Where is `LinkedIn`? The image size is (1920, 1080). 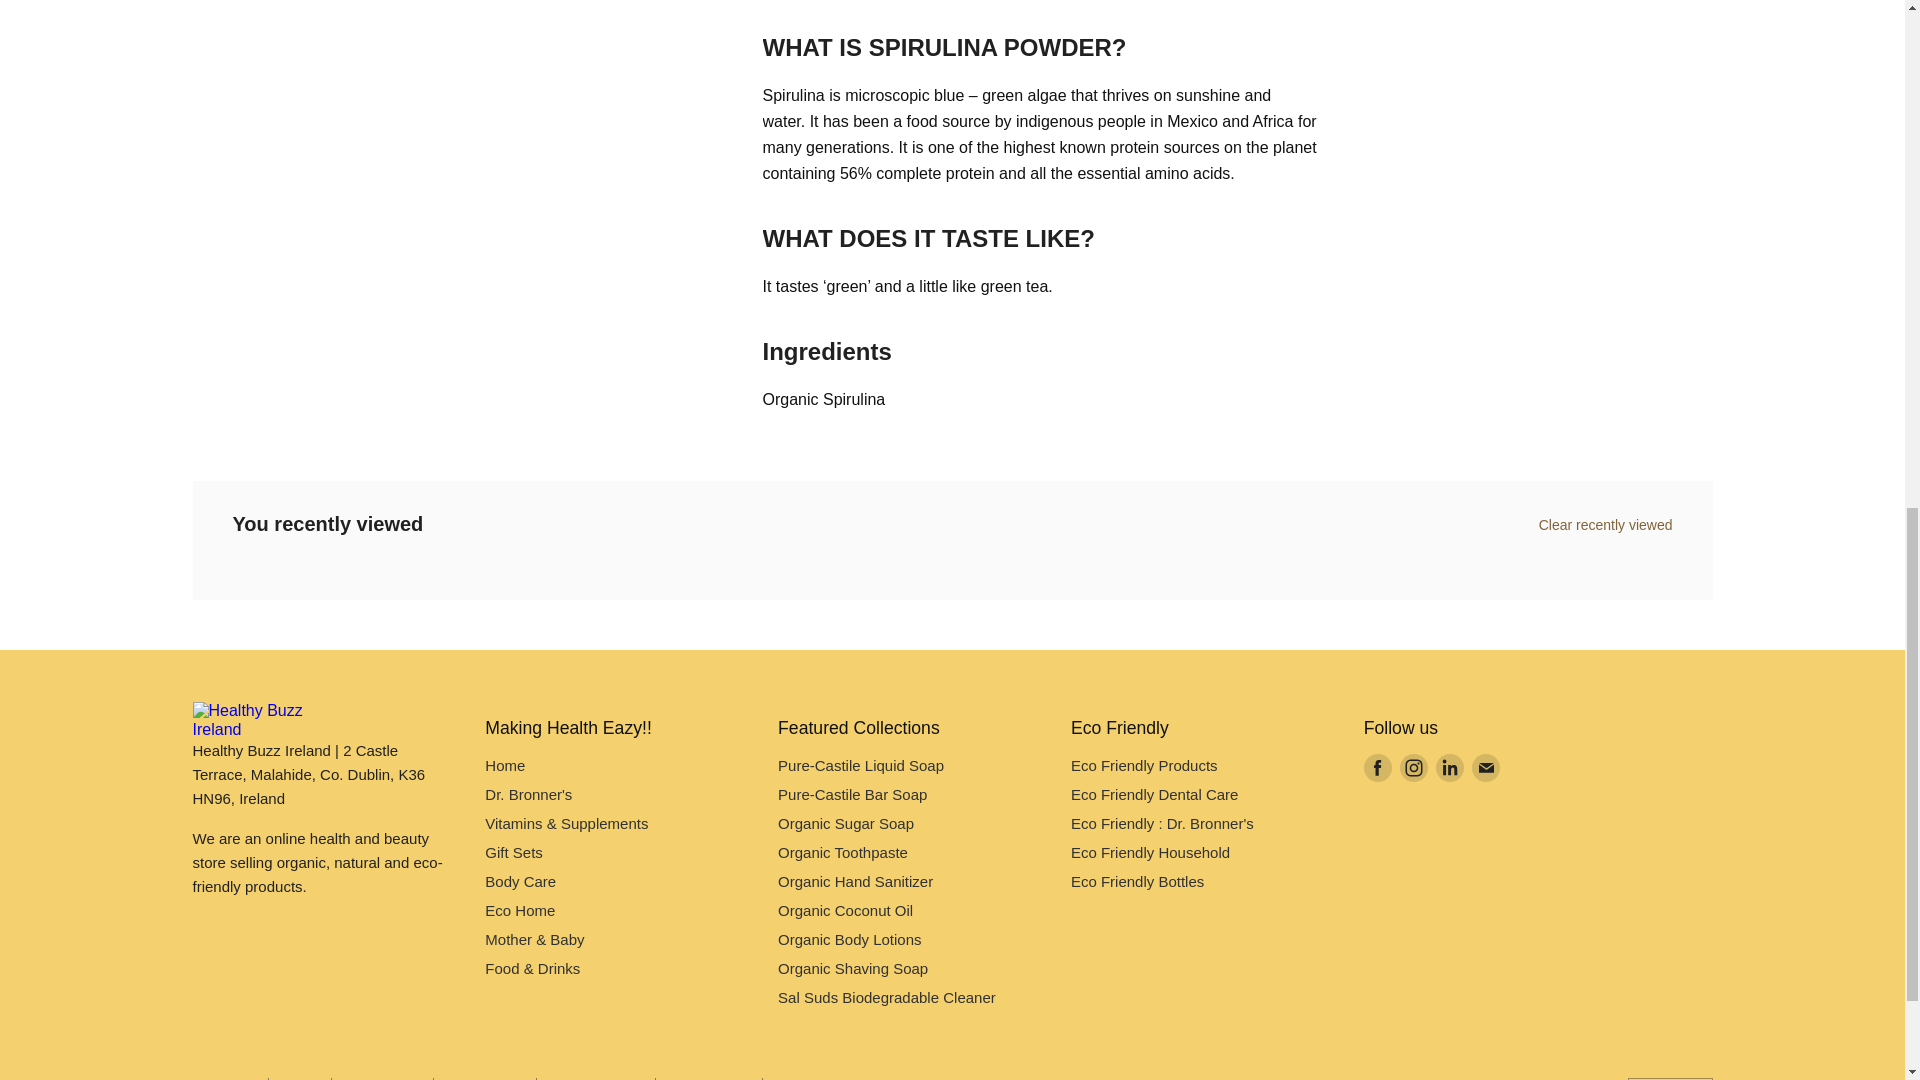
LinkedIn is located at coordinates (1450, 768).